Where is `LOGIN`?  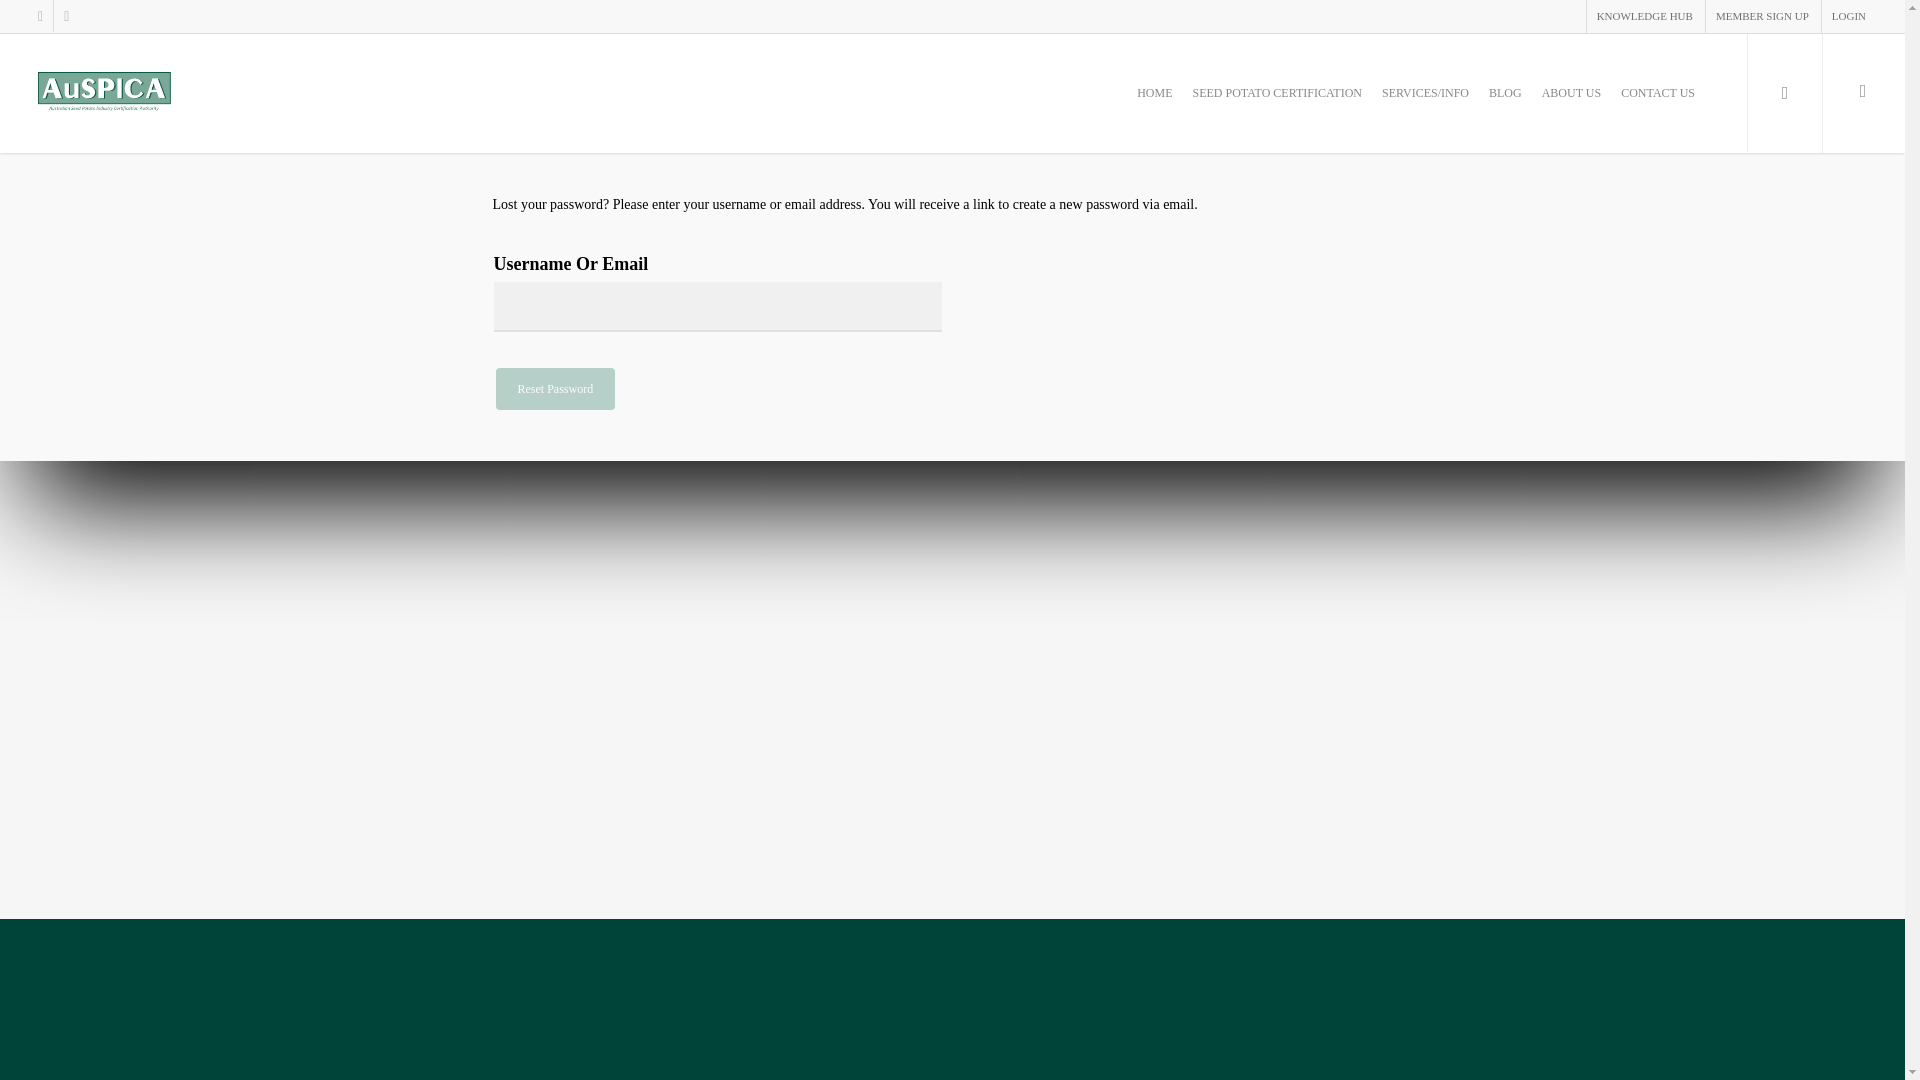 LOGIN is located at coordinates (1848, 16).